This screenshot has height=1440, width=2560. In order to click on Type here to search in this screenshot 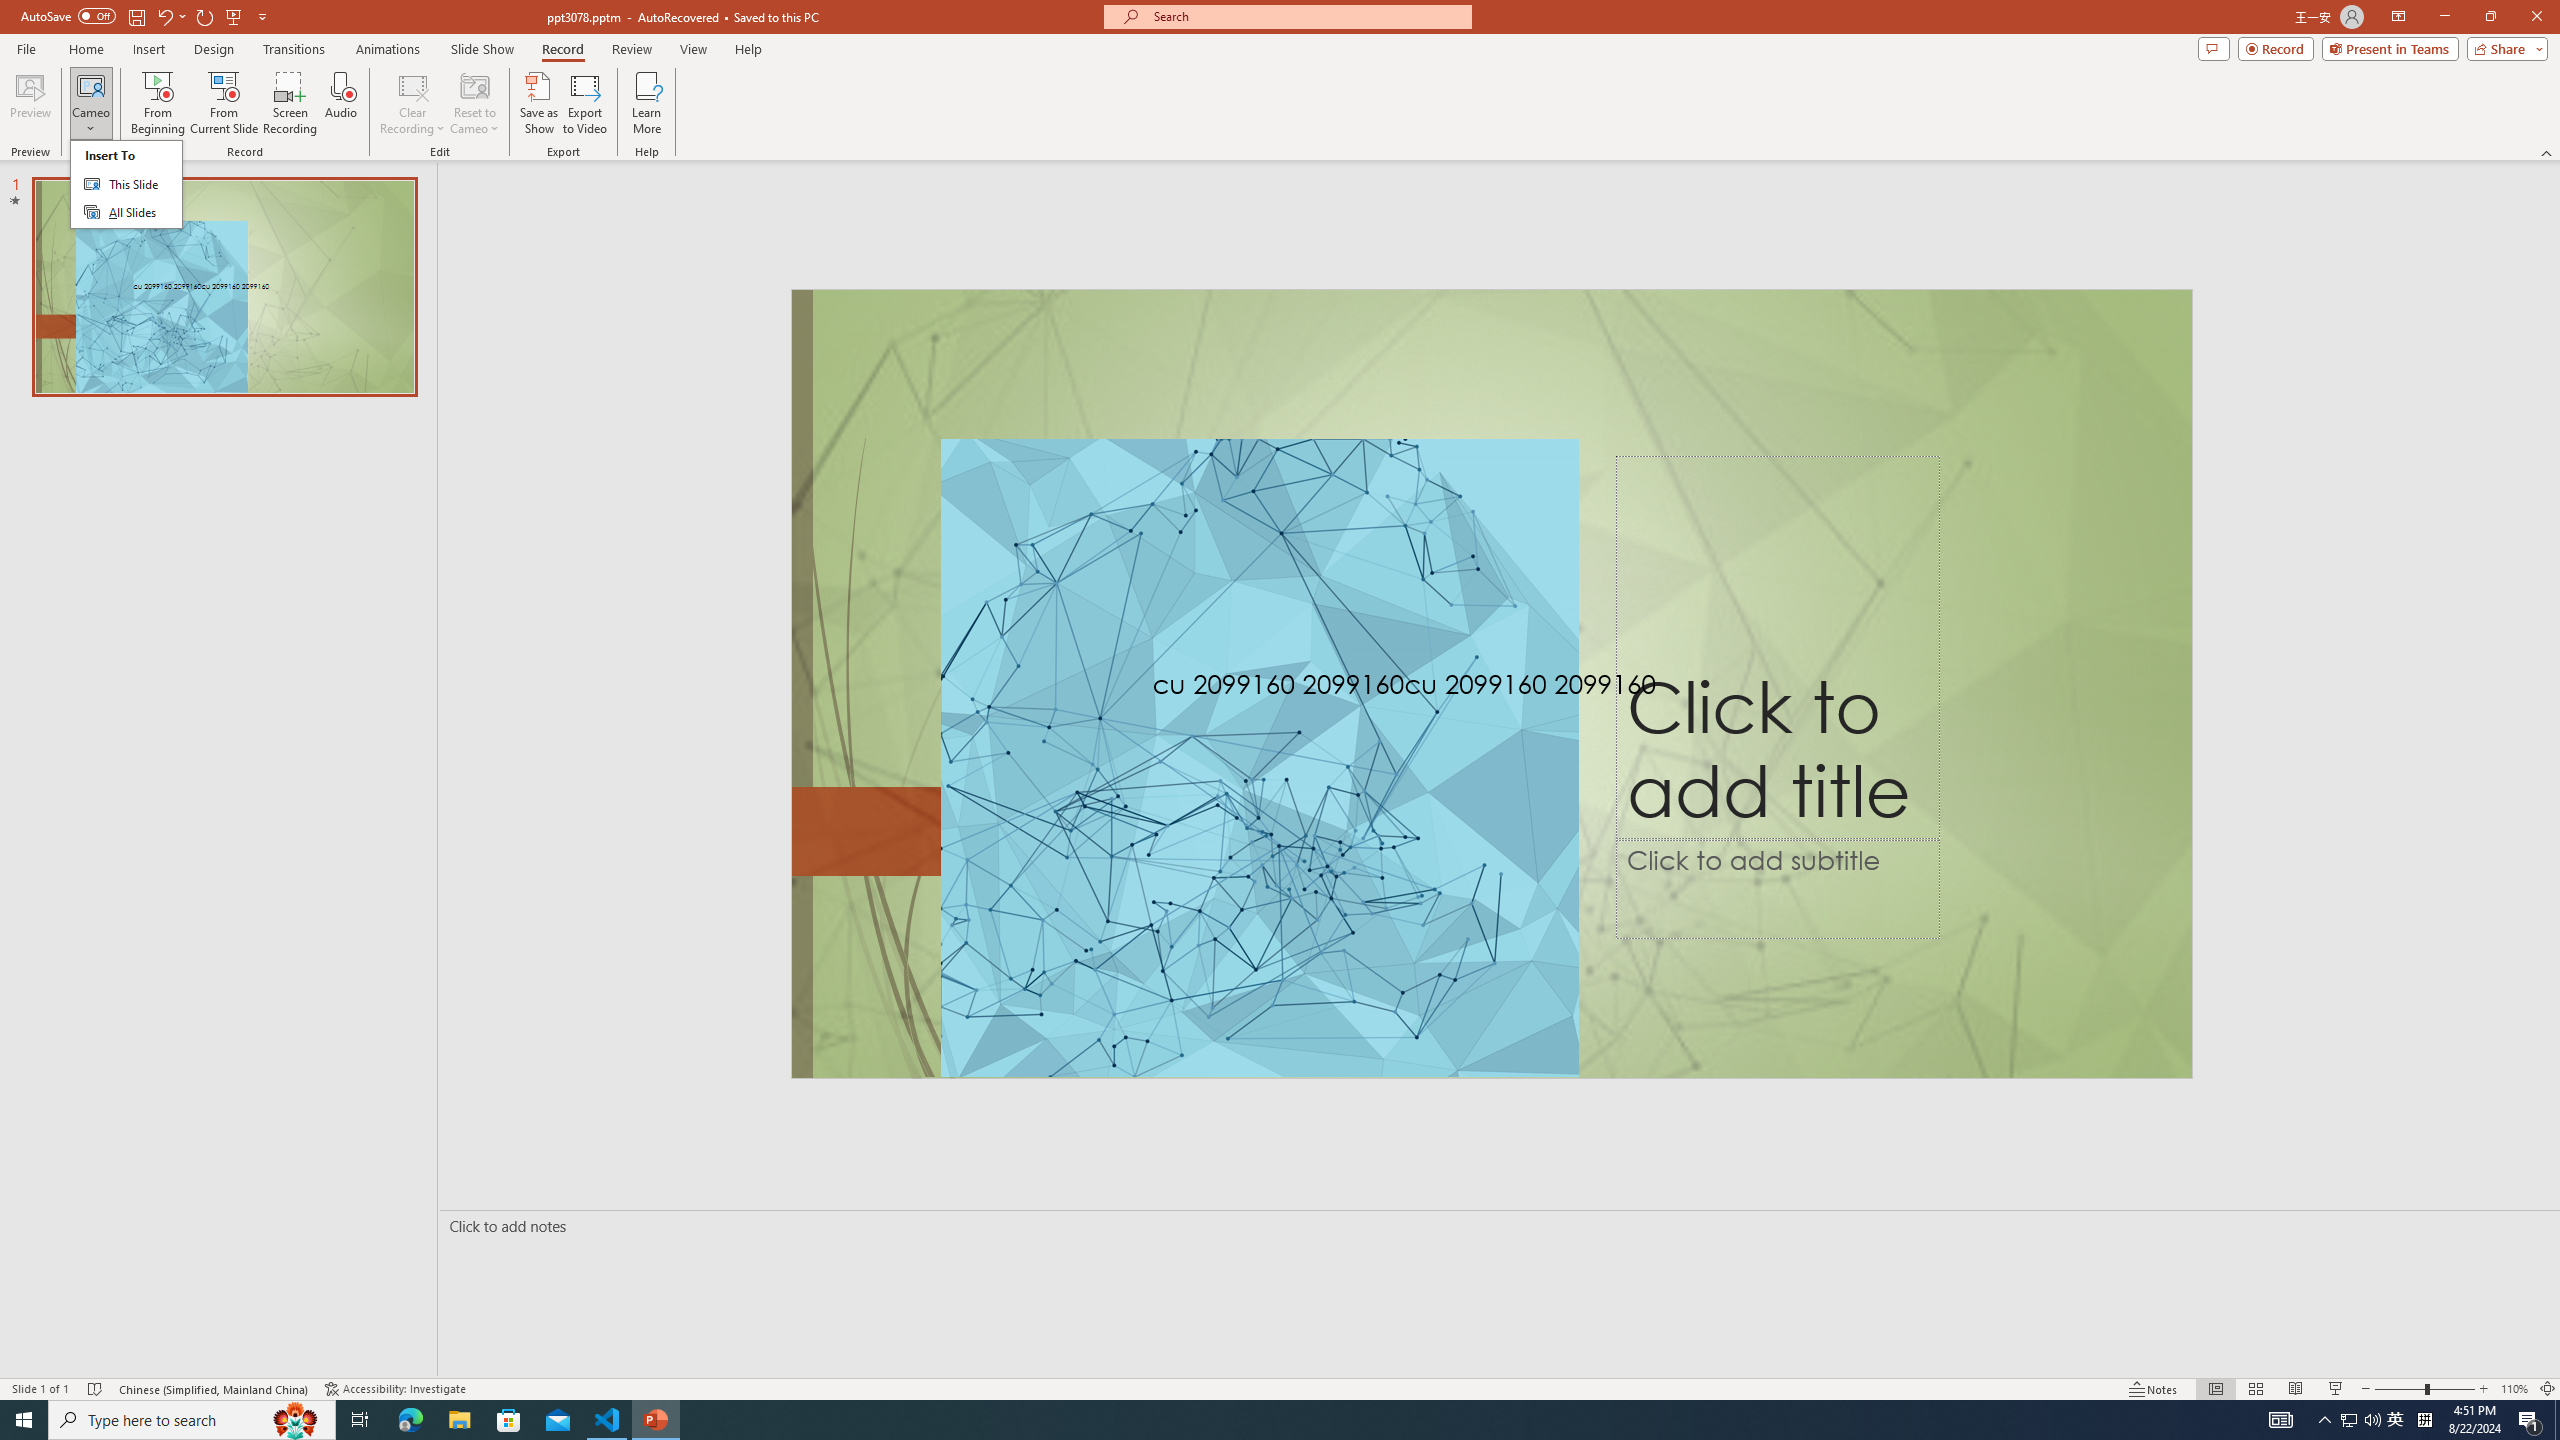, I will do `click(192, 1420)`.